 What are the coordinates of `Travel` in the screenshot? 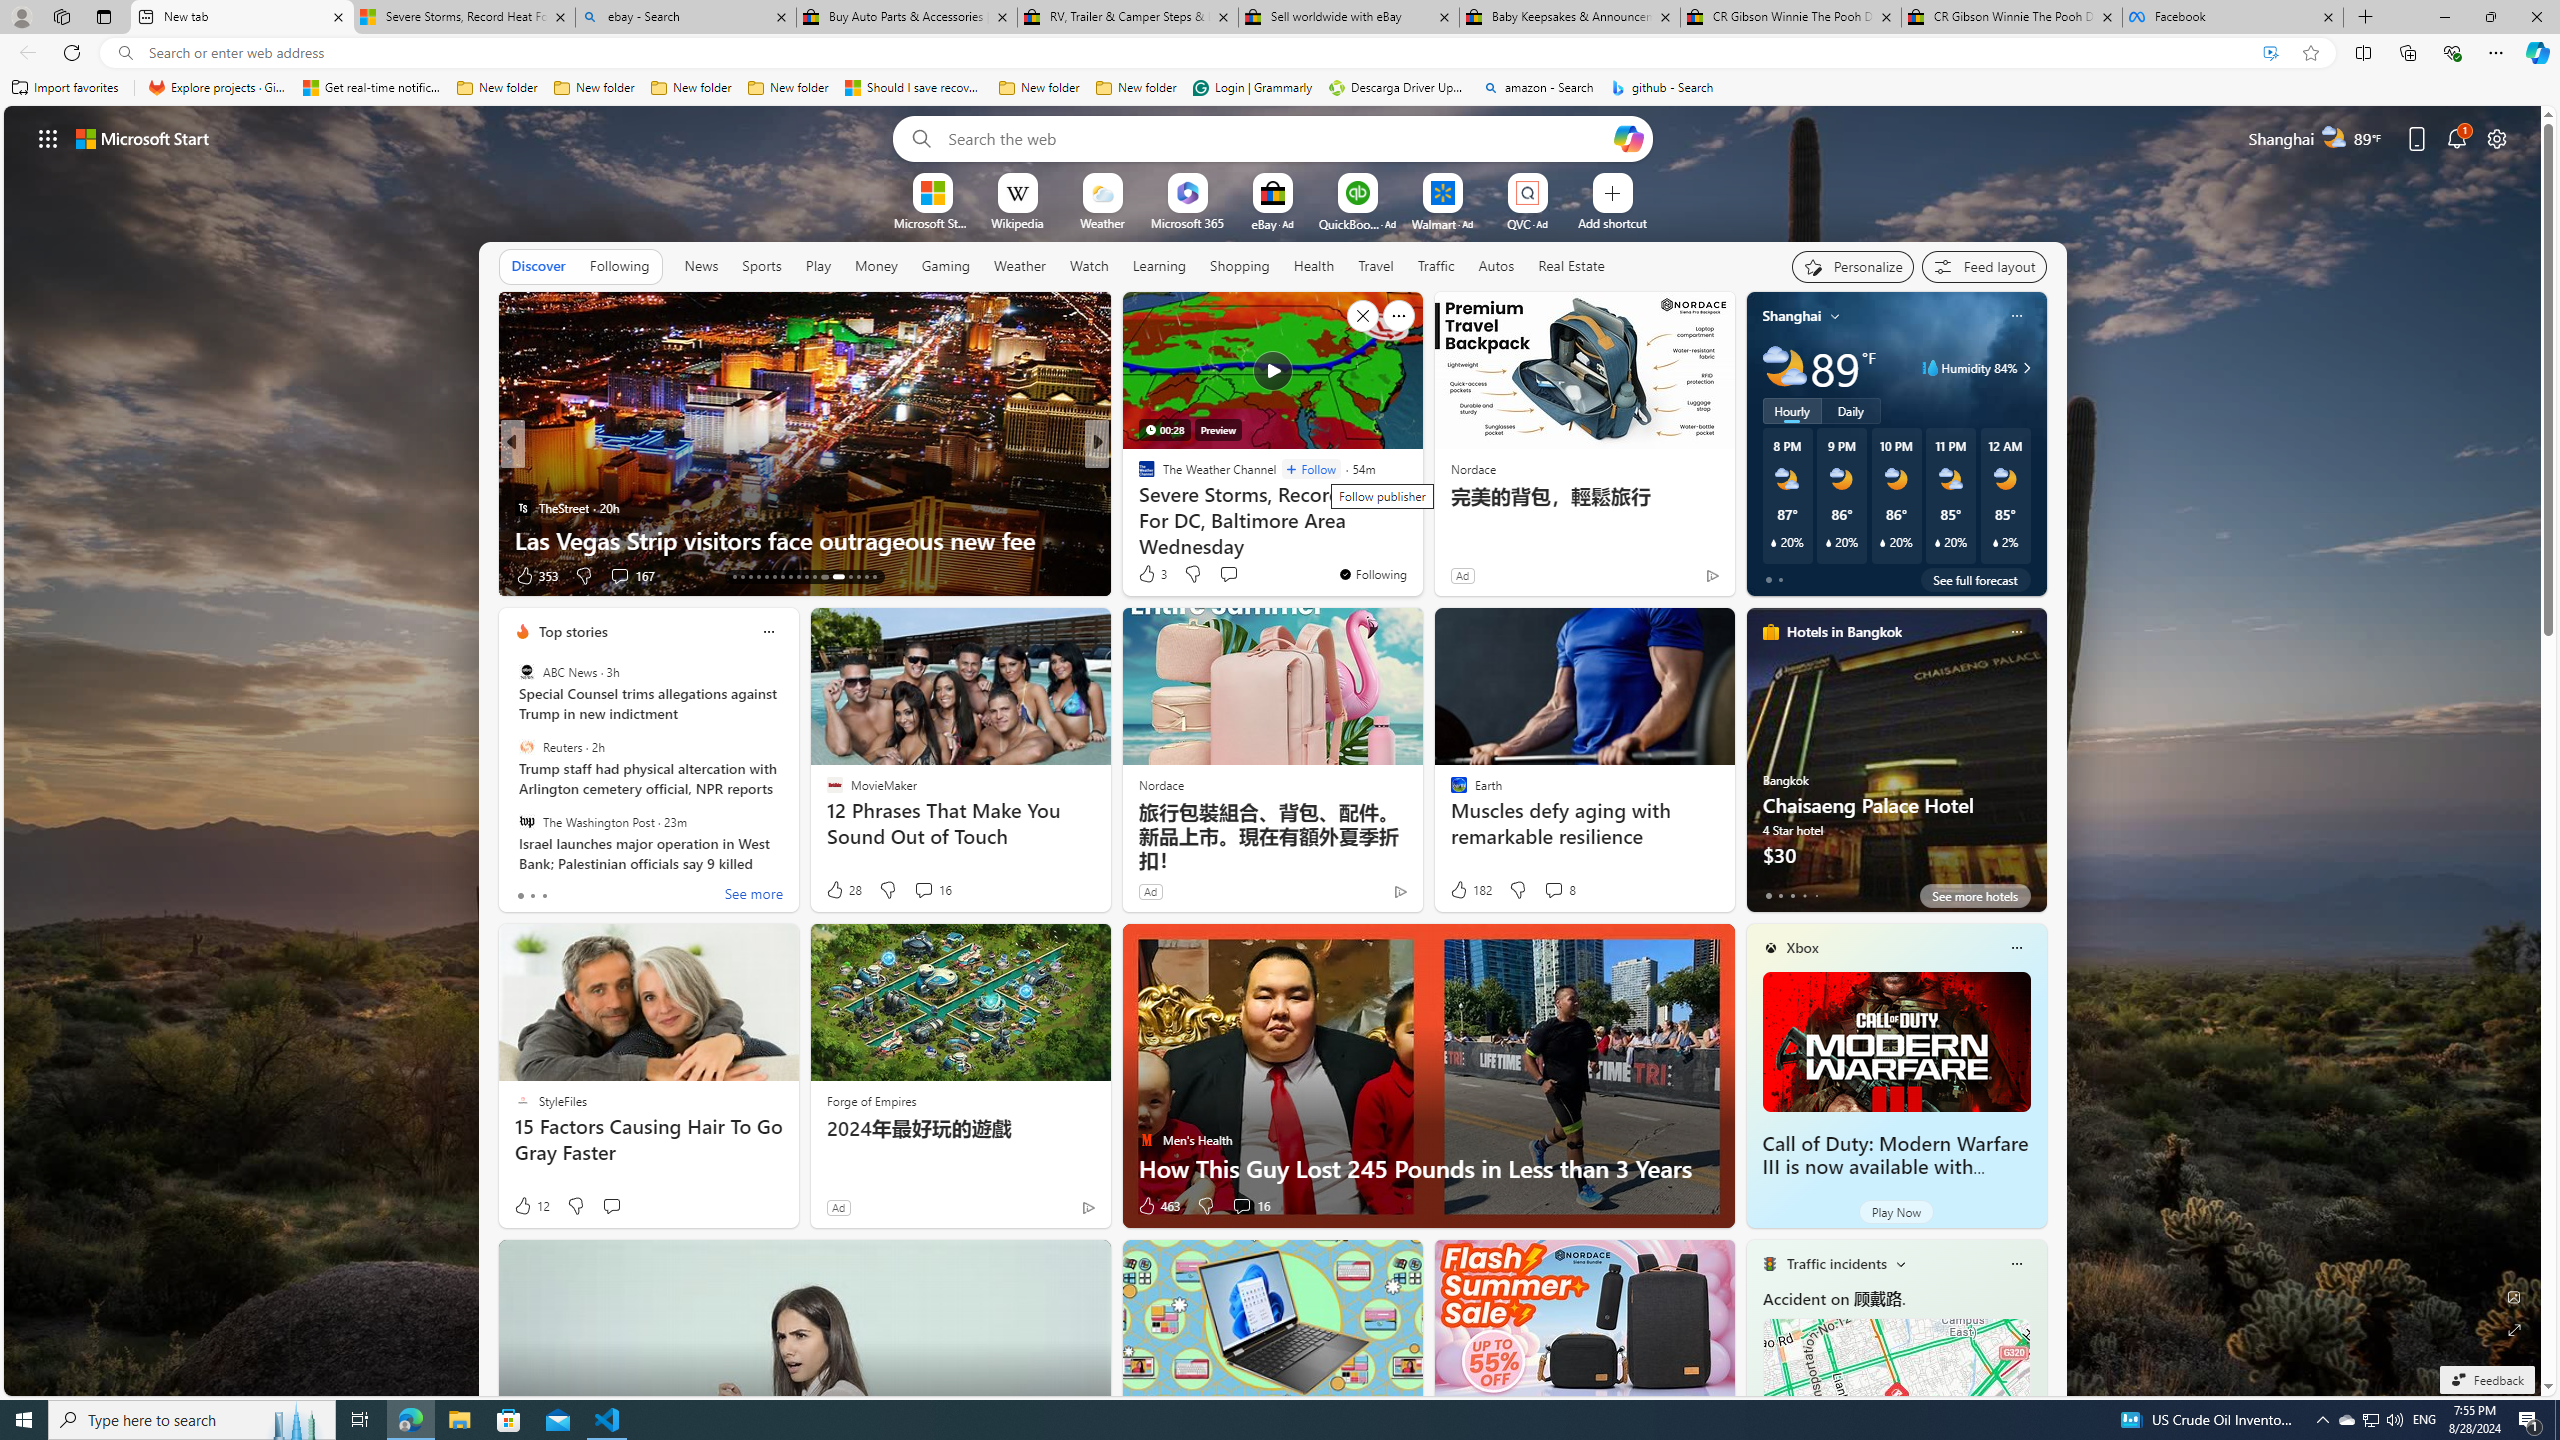 It's located at (1376, 266).